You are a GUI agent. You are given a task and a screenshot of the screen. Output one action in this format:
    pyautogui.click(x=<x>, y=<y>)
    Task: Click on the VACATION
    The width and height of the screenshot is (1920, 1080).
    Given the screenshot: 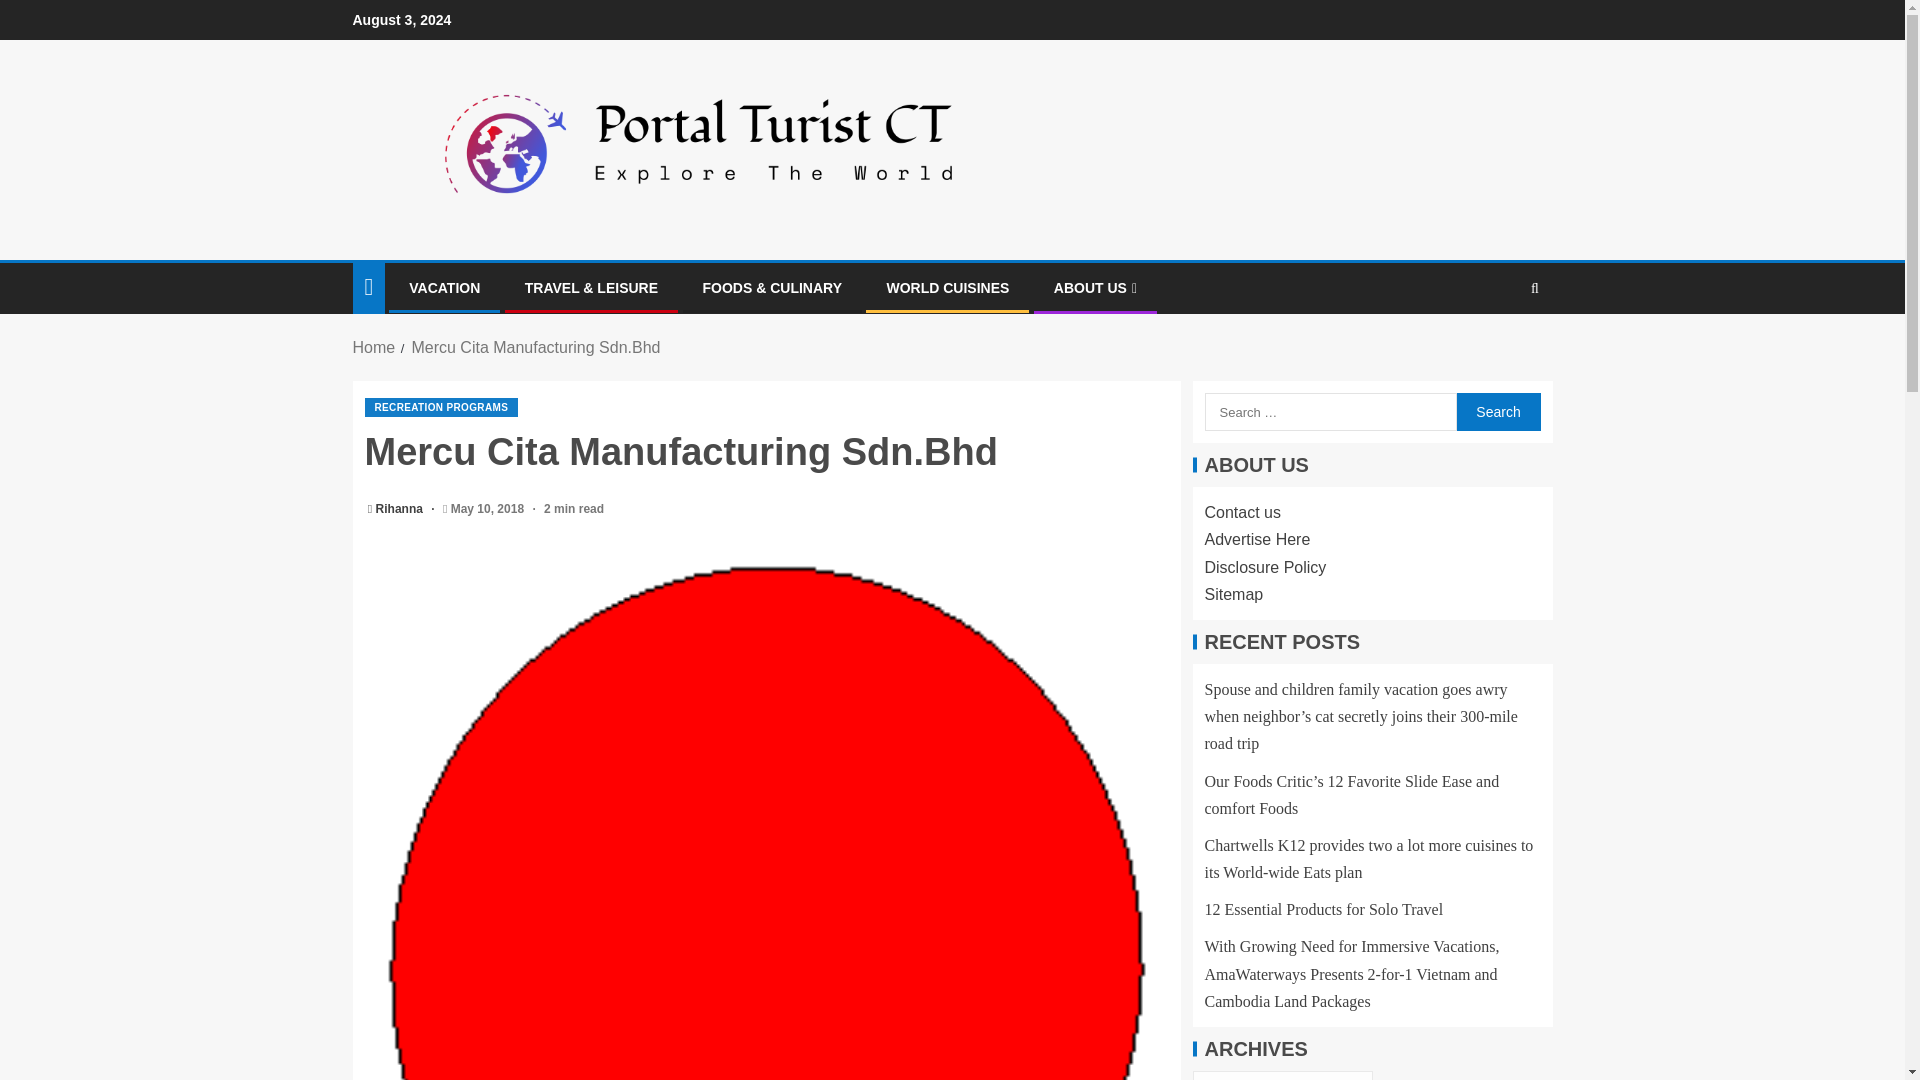 What is the action you would take?
    pyautogui.click(x=444, y=287)
    